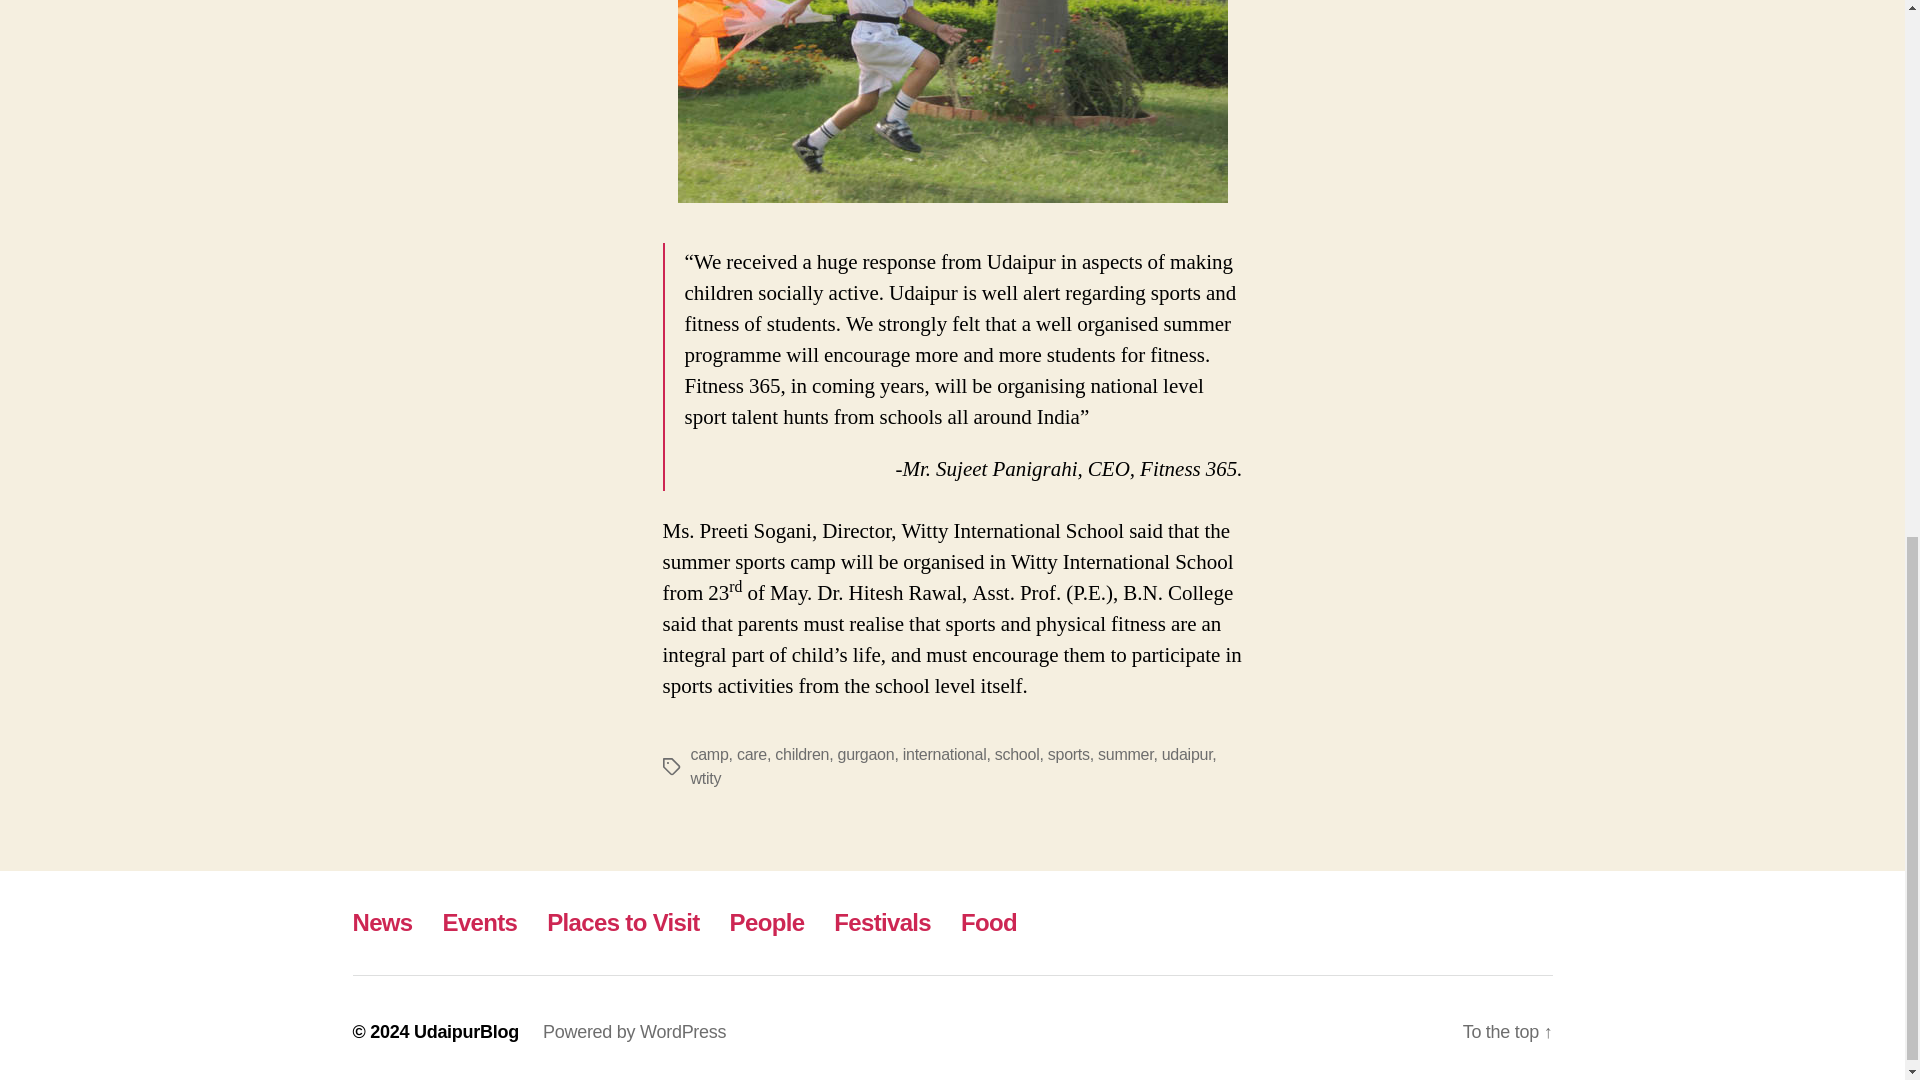  Describe the element at coordinates (802, 754) in the screenshot. I see `children` at that location.